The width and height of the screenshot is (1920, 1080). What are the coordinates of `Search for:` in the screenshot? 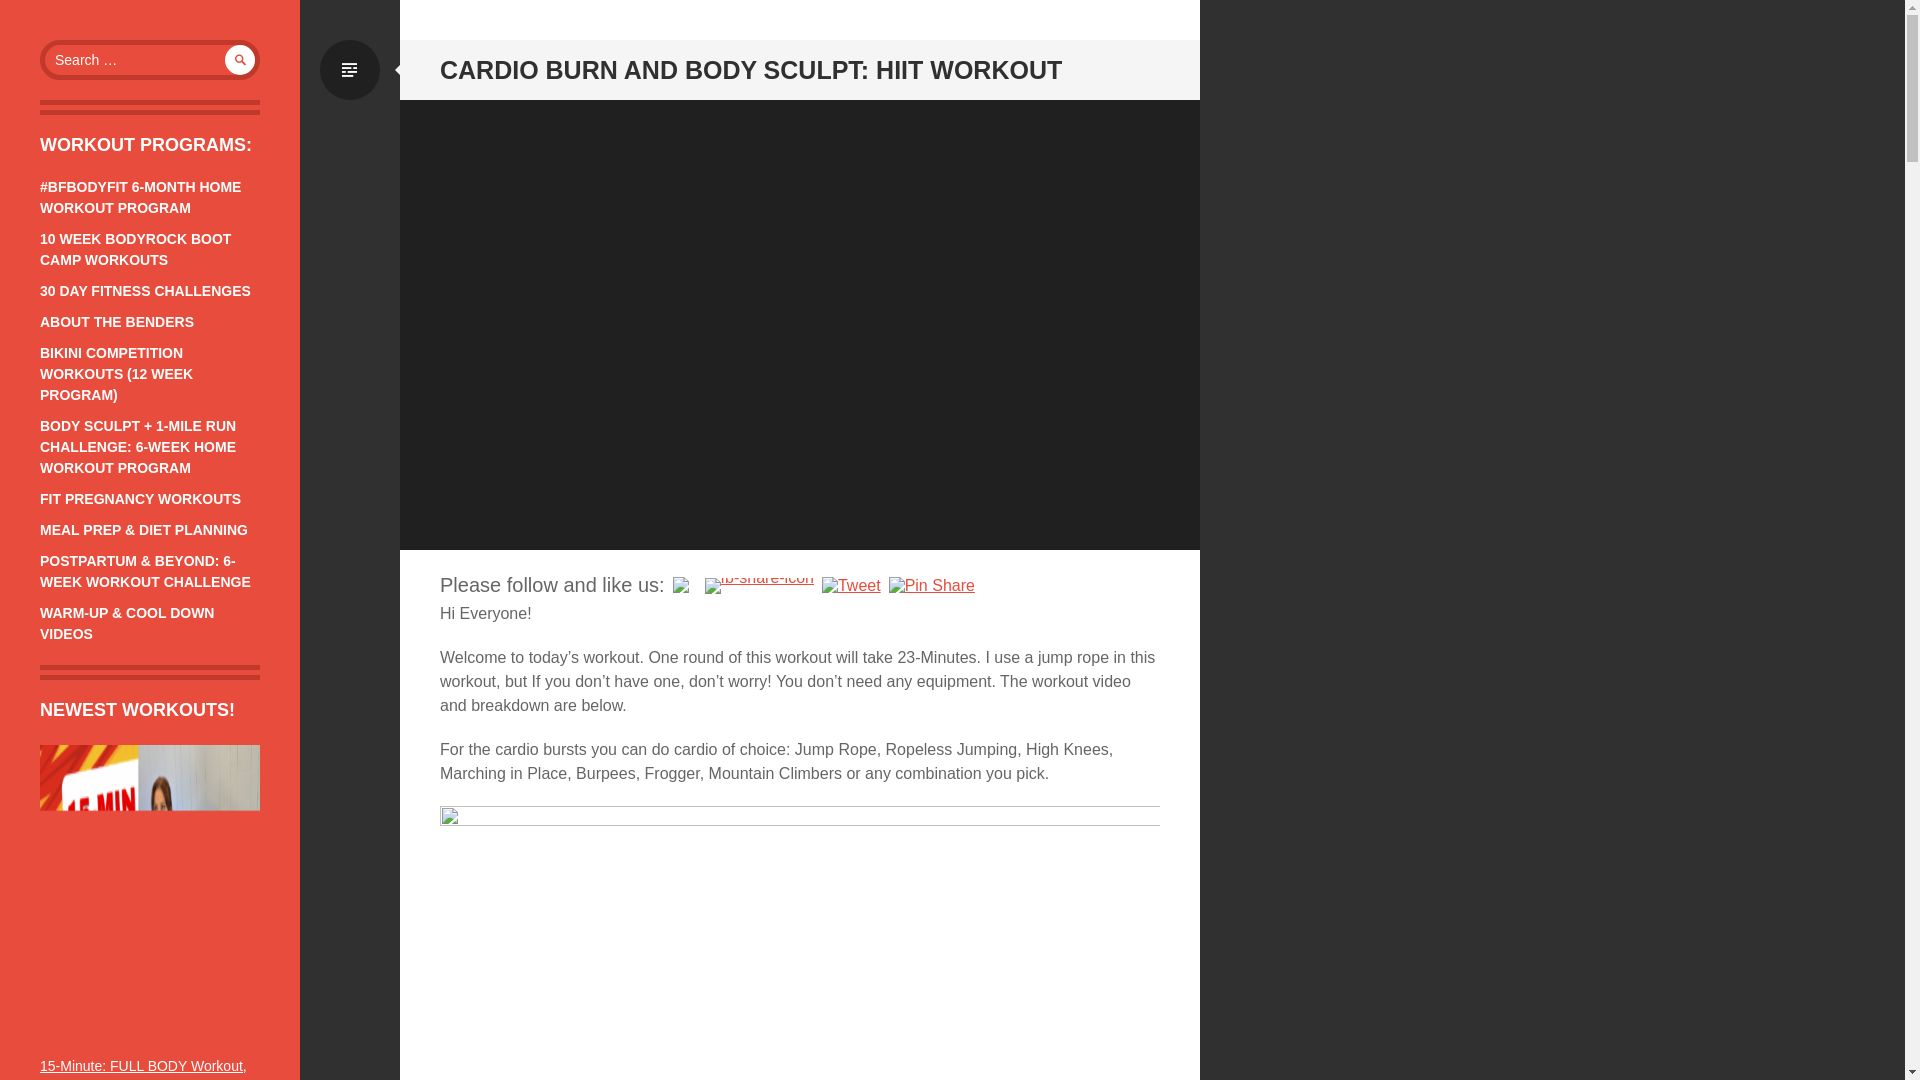 It's located at (150, 59).